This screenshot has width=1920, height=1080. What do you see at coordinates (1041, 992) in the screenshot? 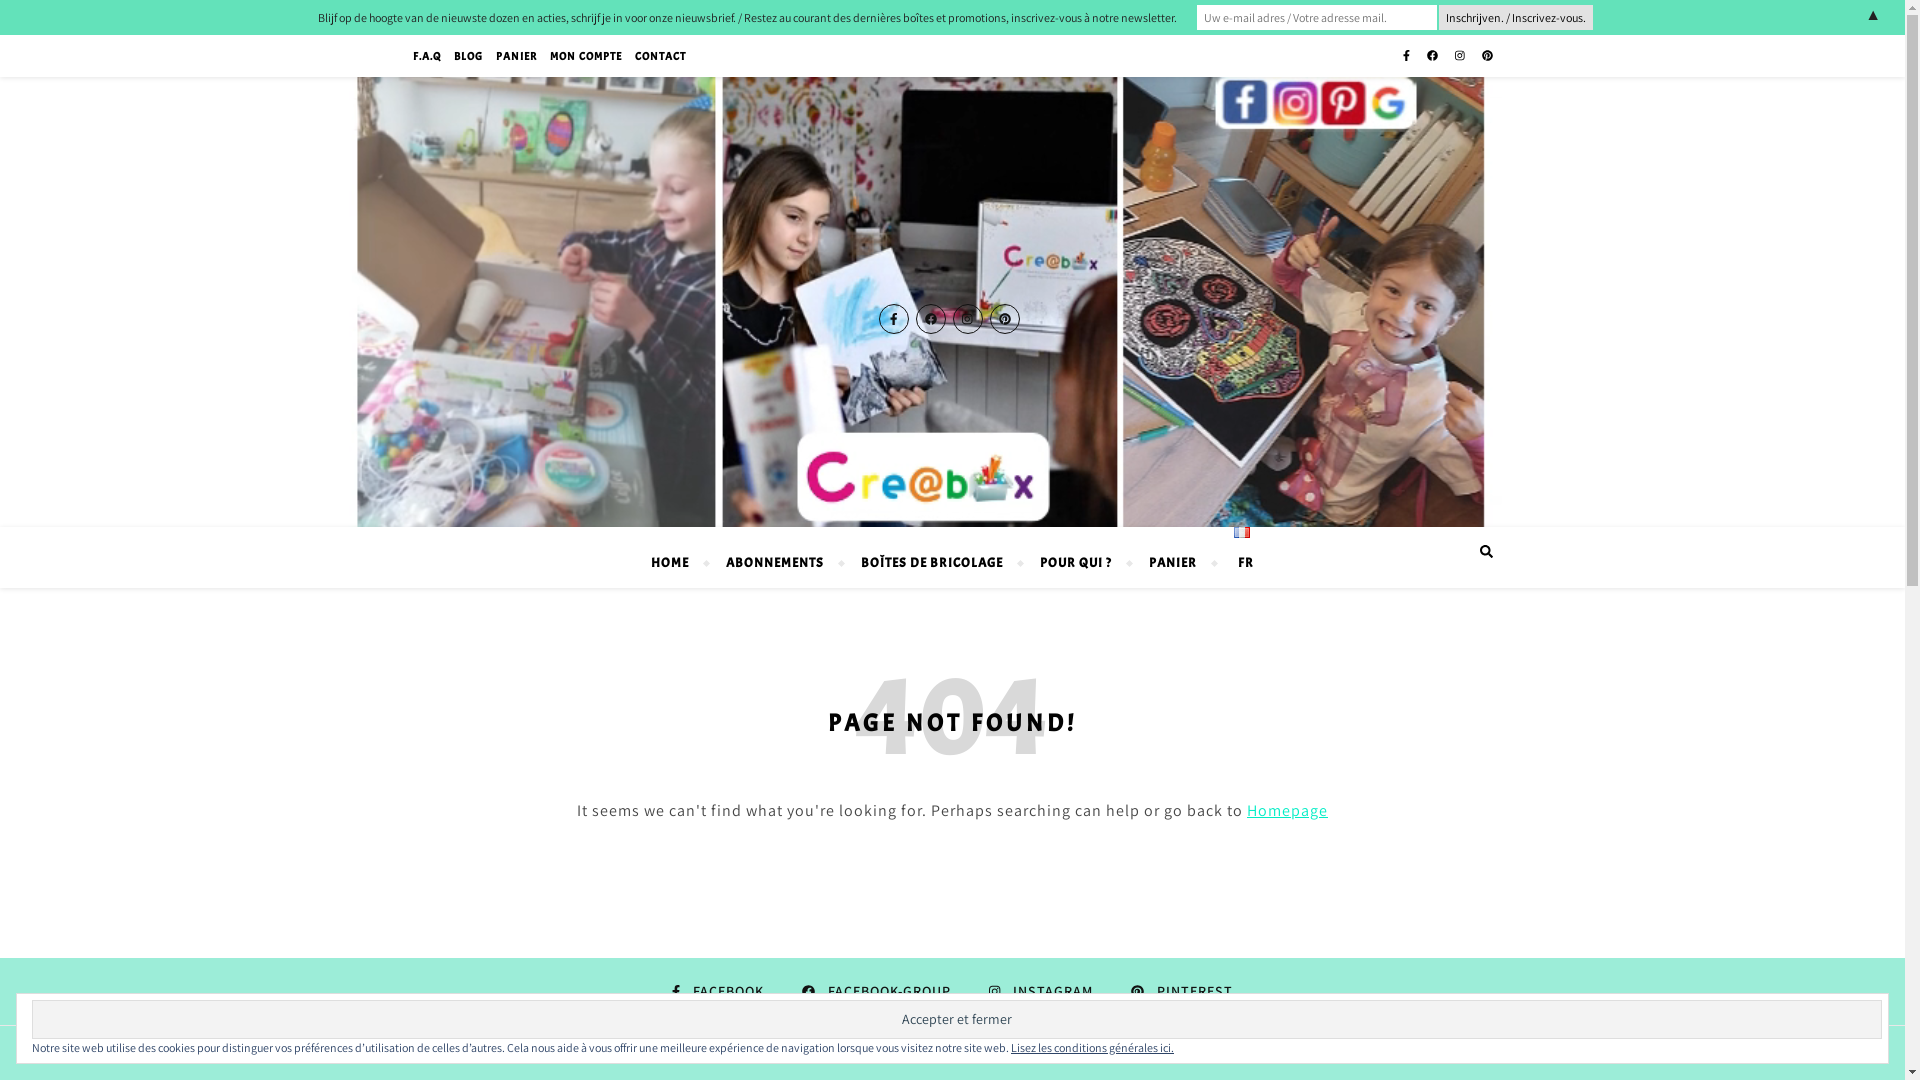
I see `INSTAGRAM` at bounding box center [1041, 992].